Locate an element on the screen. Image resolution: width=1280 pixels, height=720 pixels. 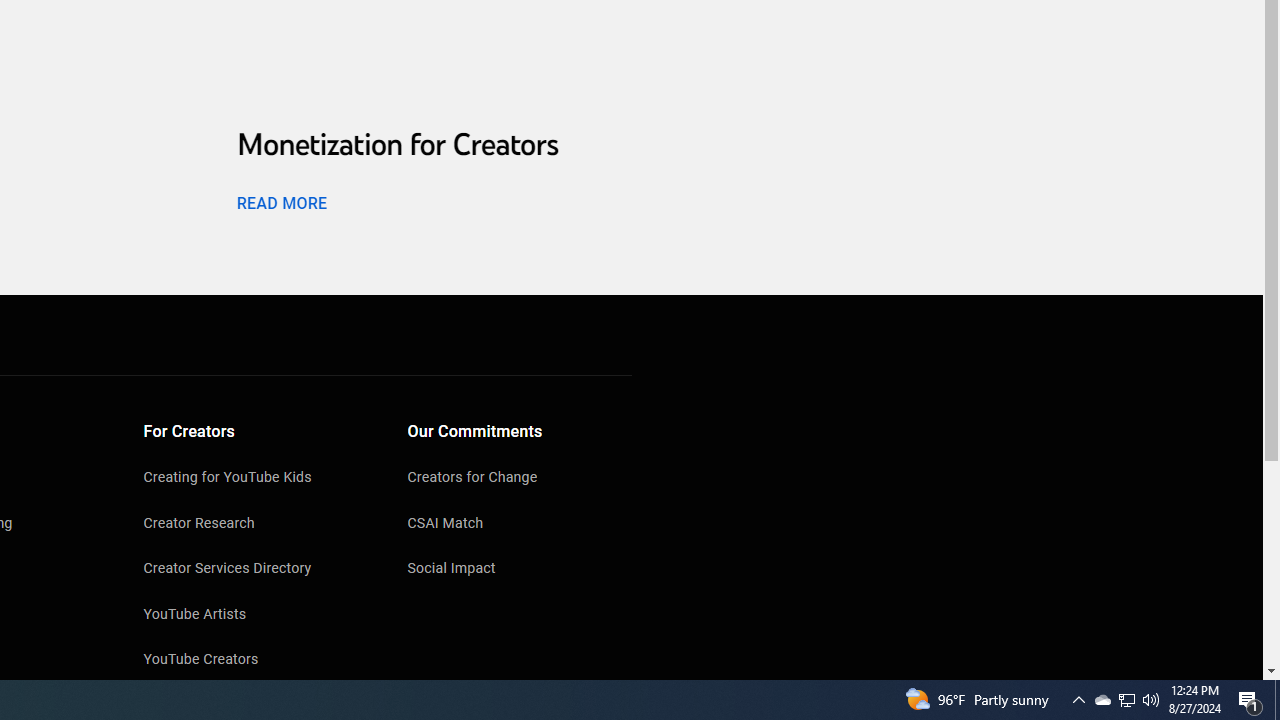
Creating for YouTube Kids is located at coordinates (256, 479).